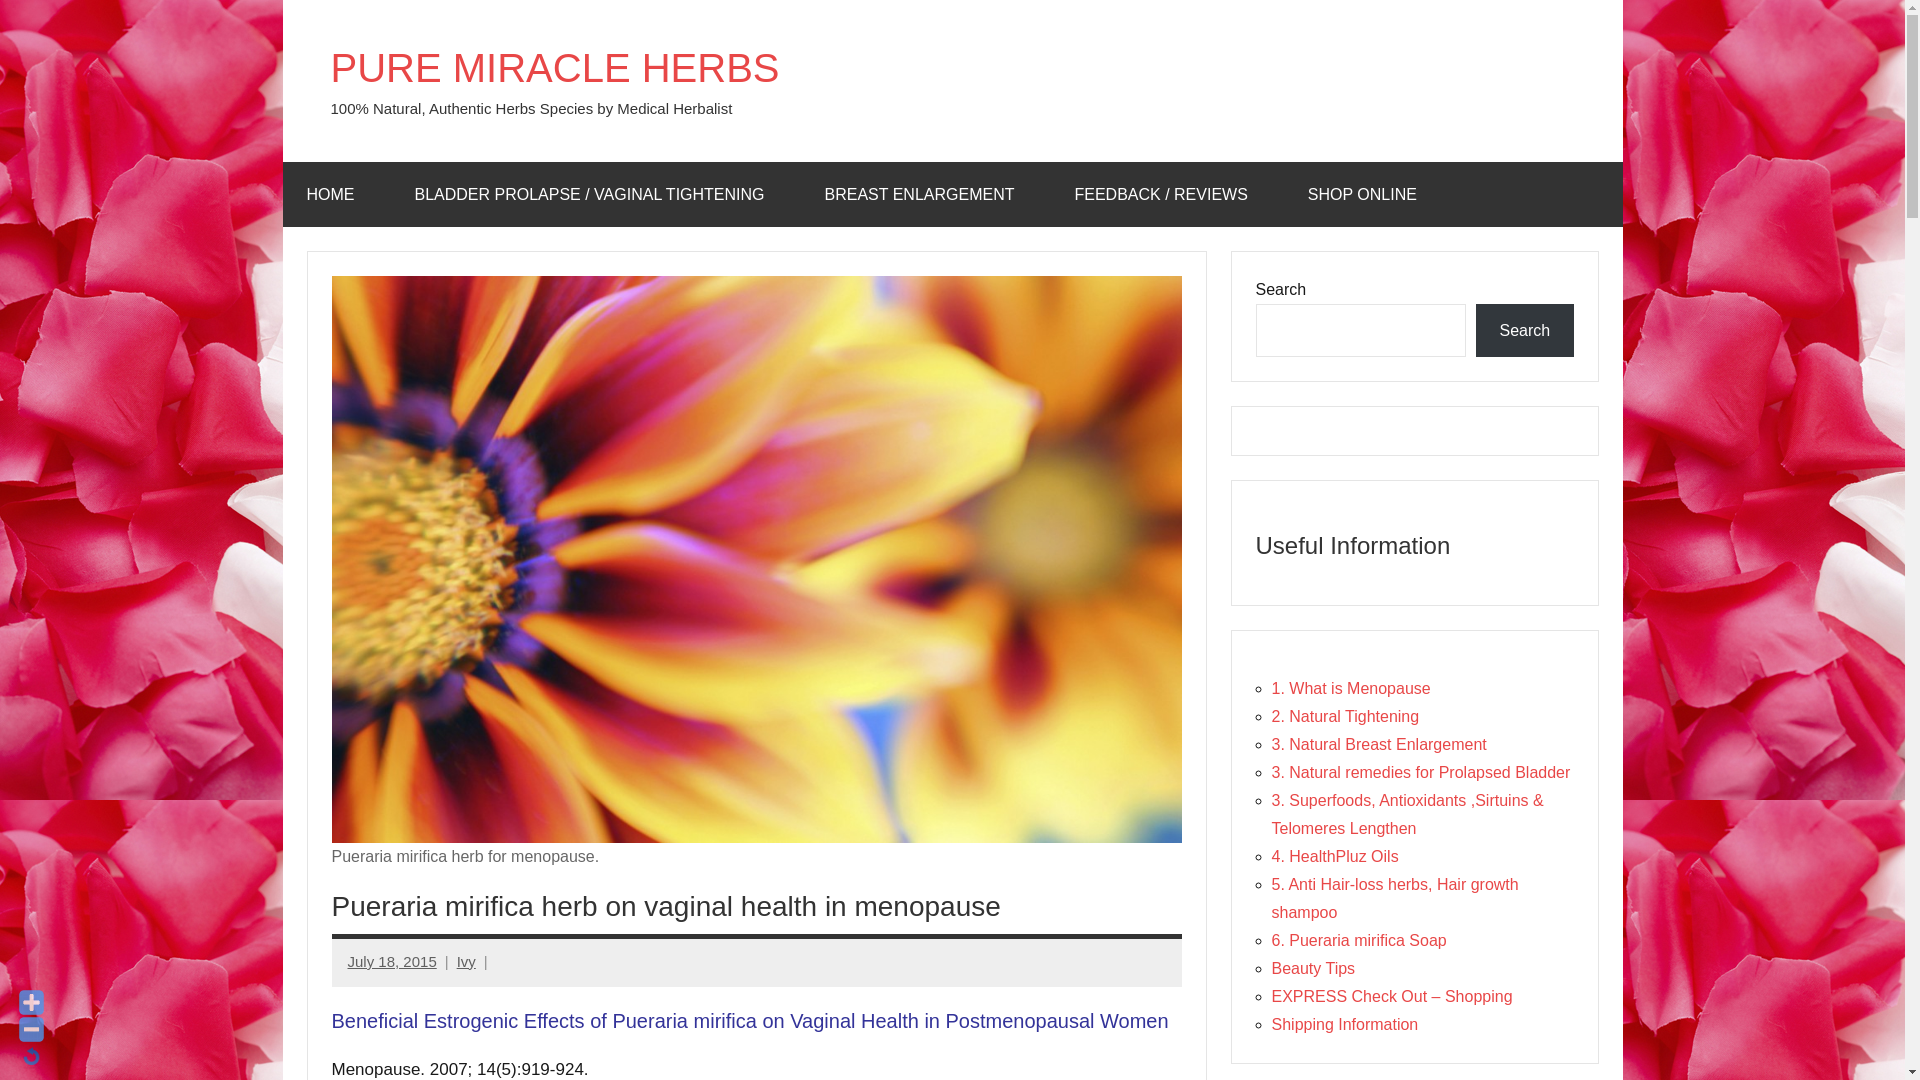  What do you see at coordinates (925, 194) in the screenshot?
I see `BREAST ENLARGEMENT` at bounding box center [925, 194].